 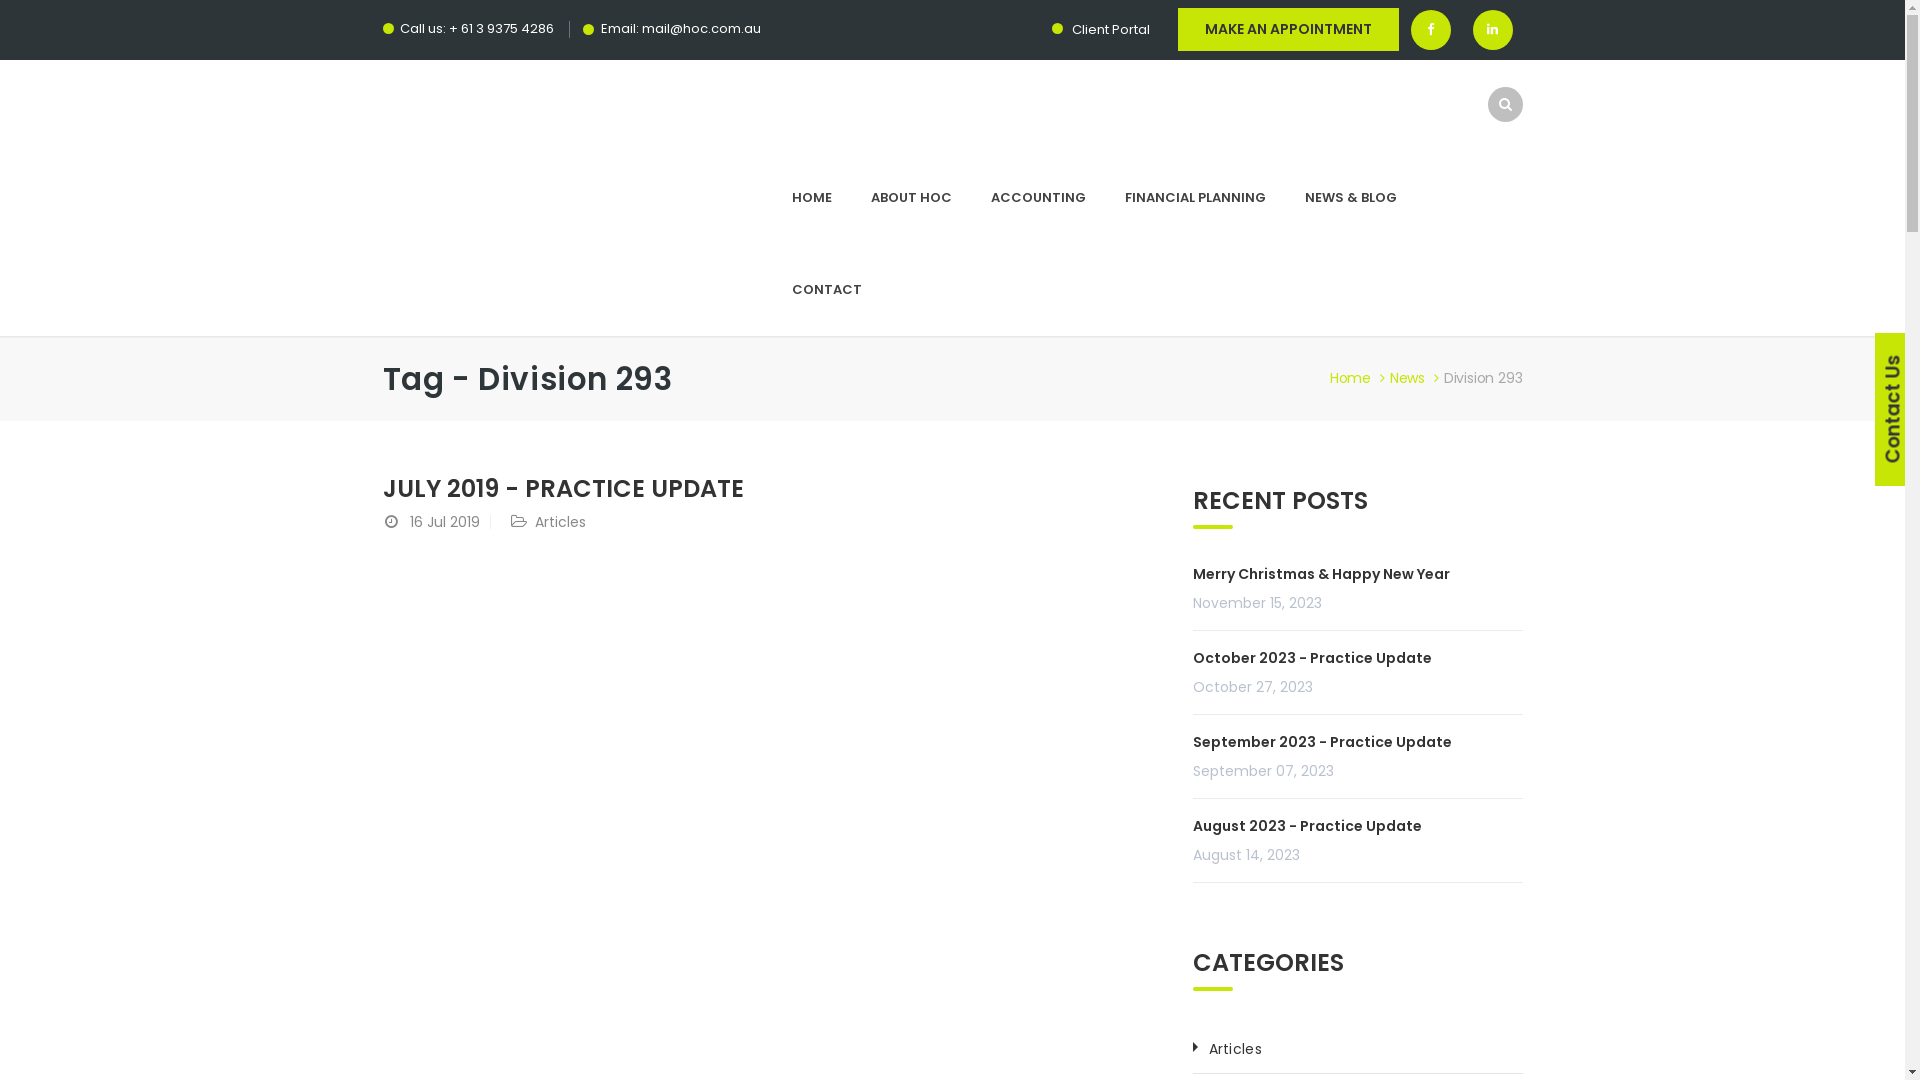 I want to click on 16 Jul 2019, so click(x=445, y=522).